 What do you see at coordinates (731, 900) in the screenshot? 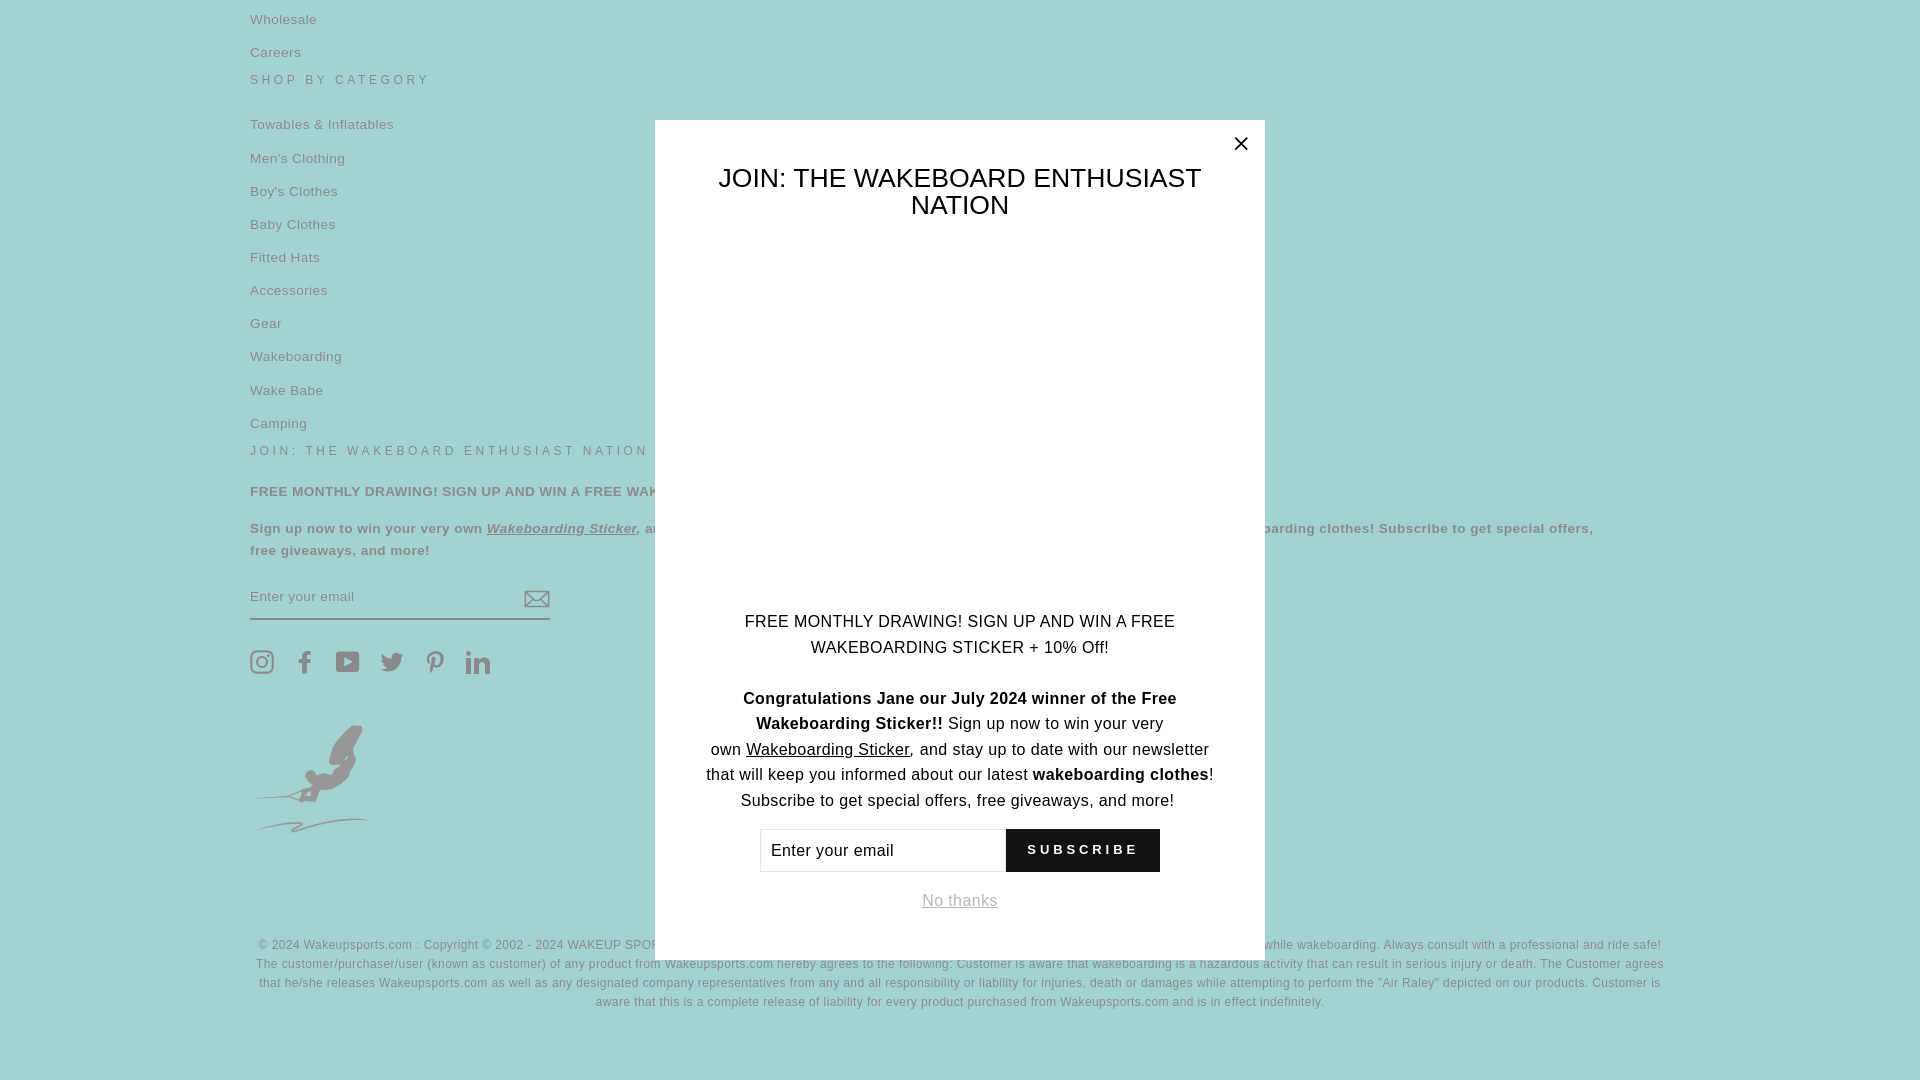
I see `American Express` at bounding box center [731, 900].